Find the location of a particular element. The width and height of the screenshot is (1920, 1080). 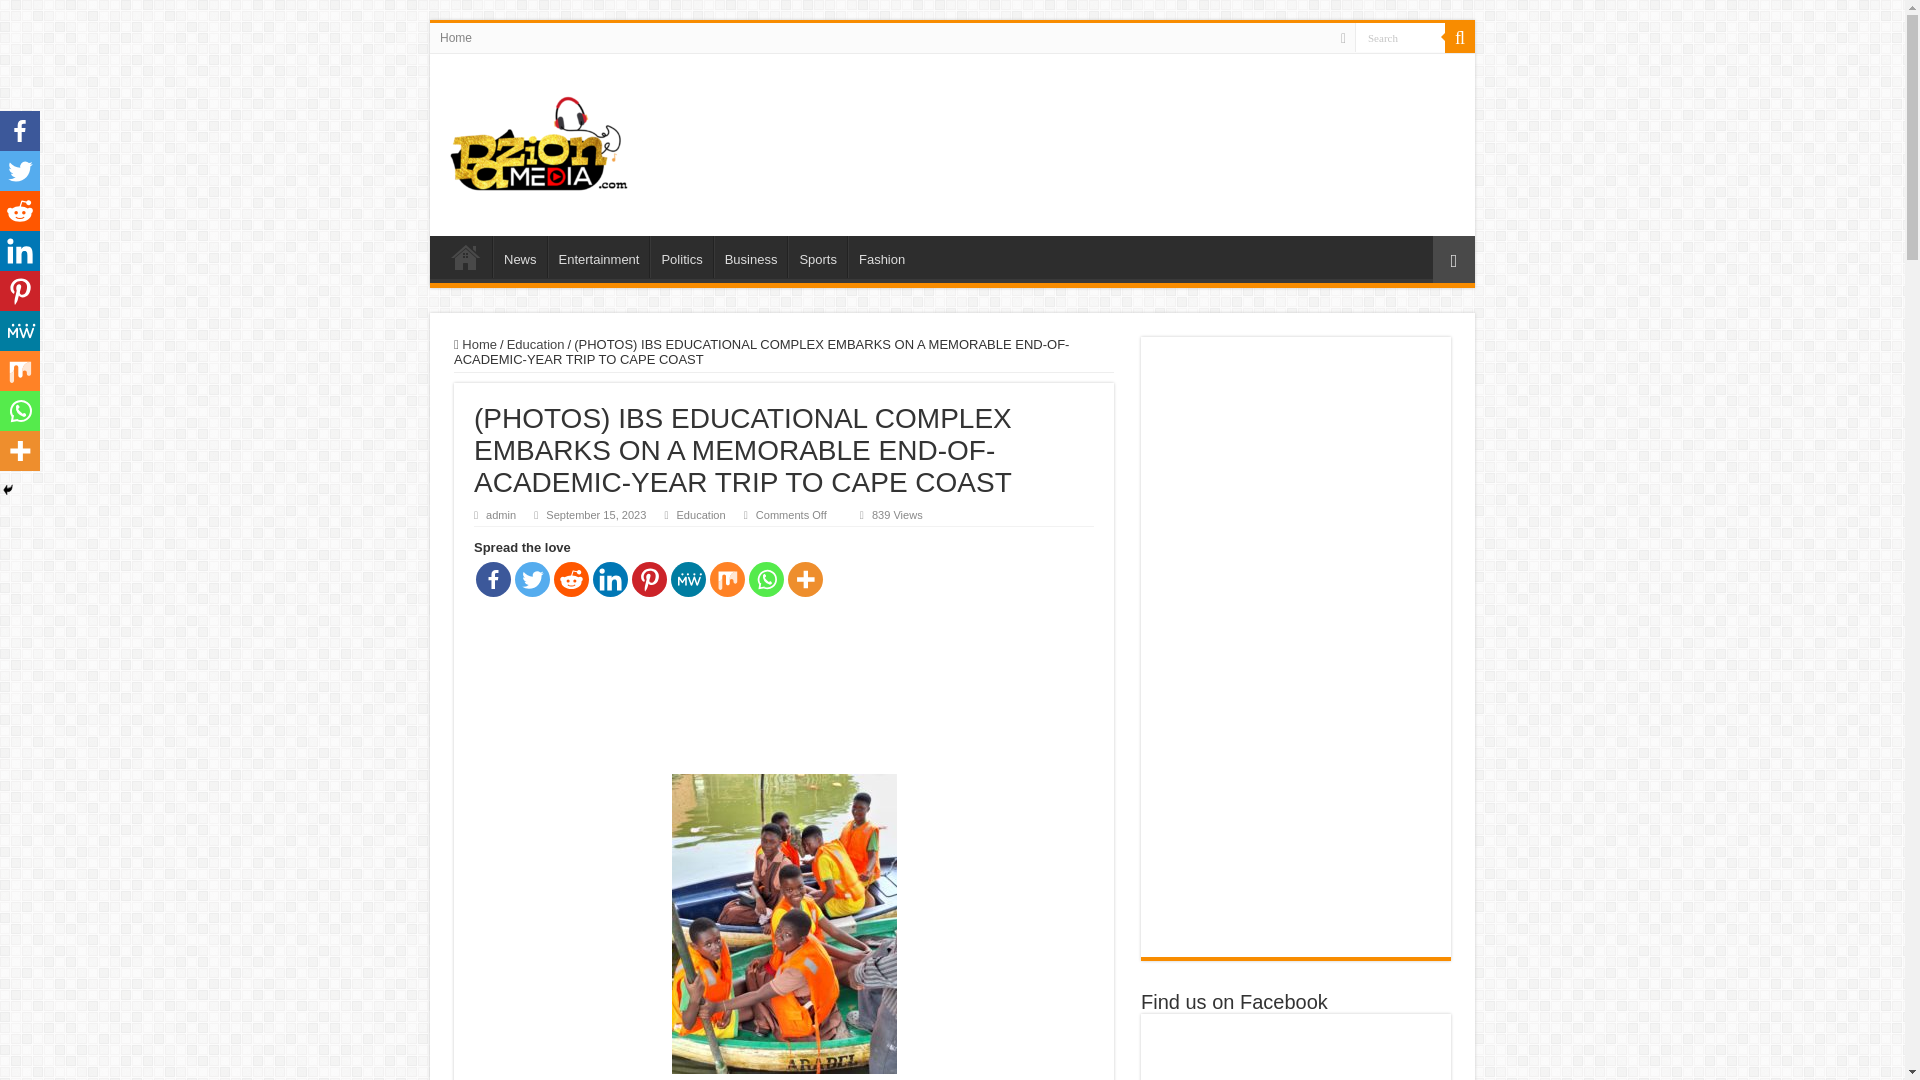

Business is located at coordinates (750, 256).